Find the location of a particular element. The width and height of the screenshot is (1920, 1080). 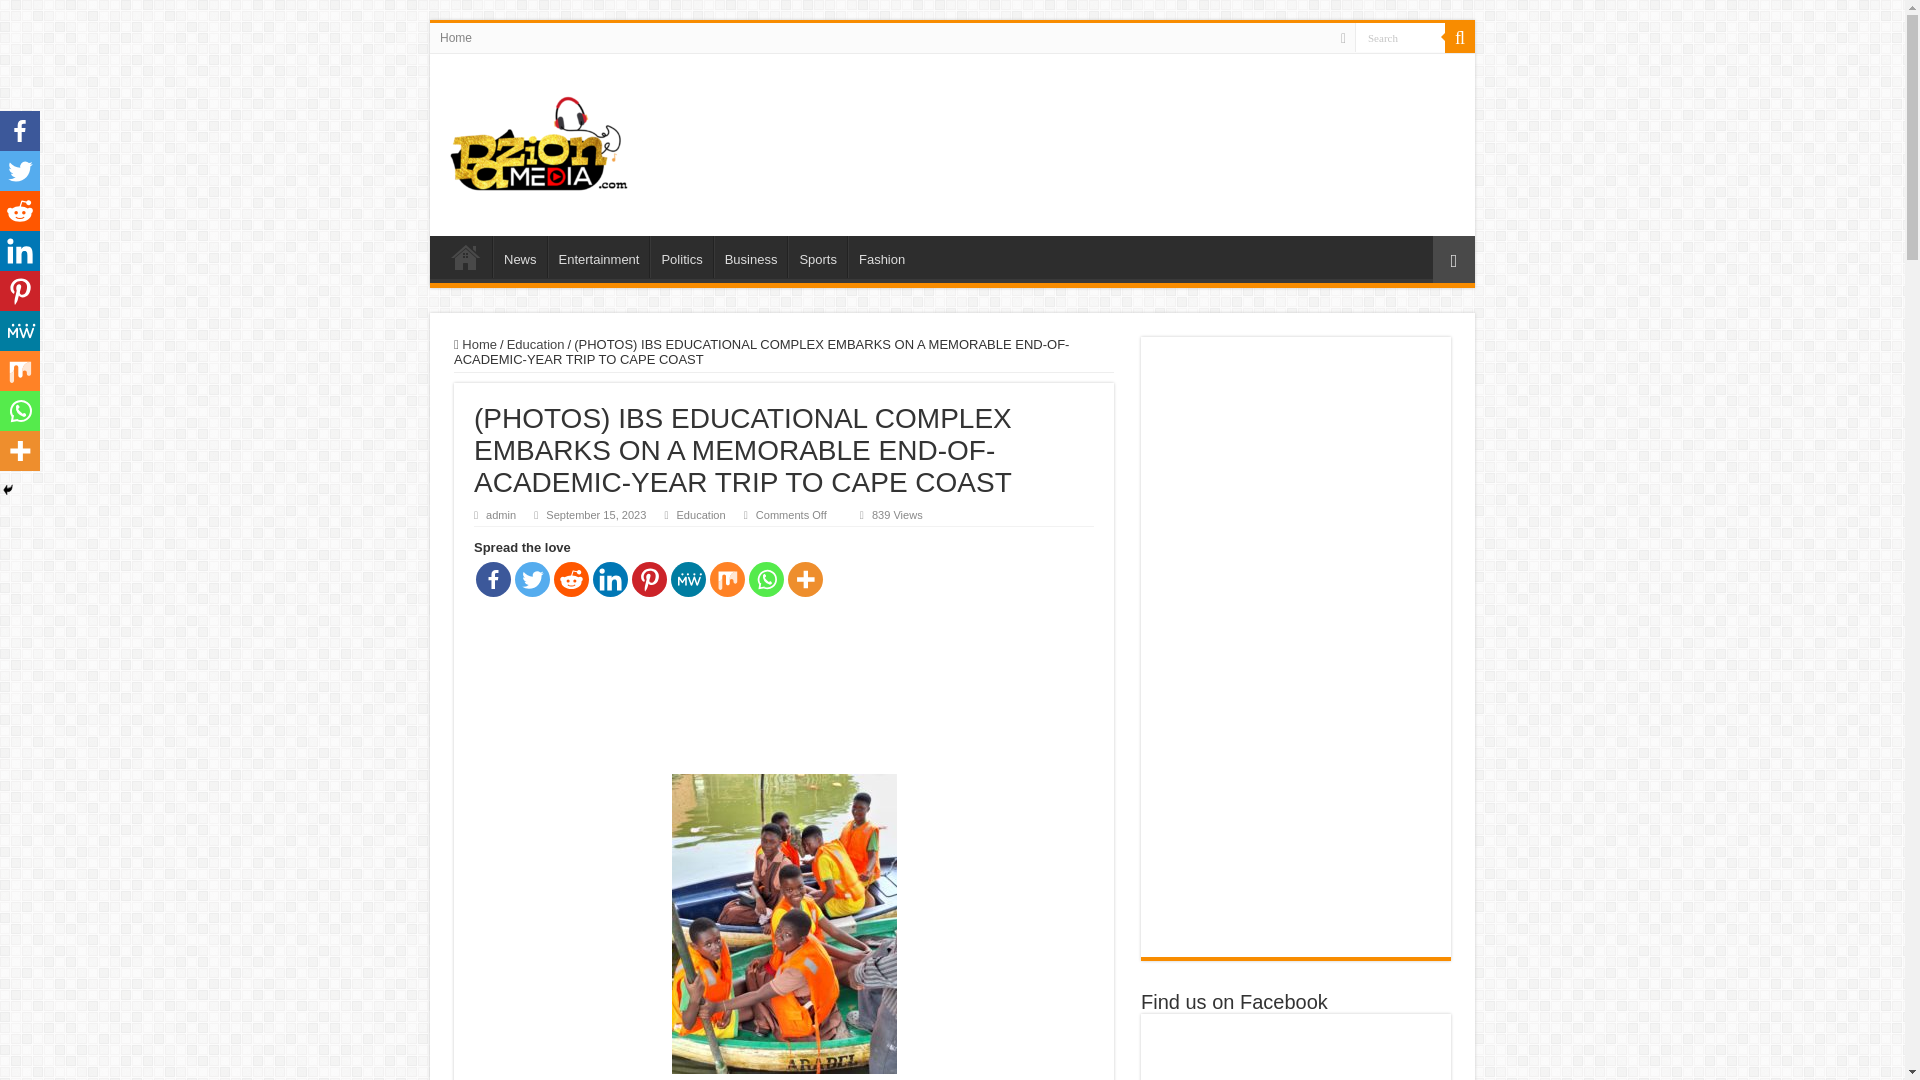

Business is located at coordinates (750, 256).